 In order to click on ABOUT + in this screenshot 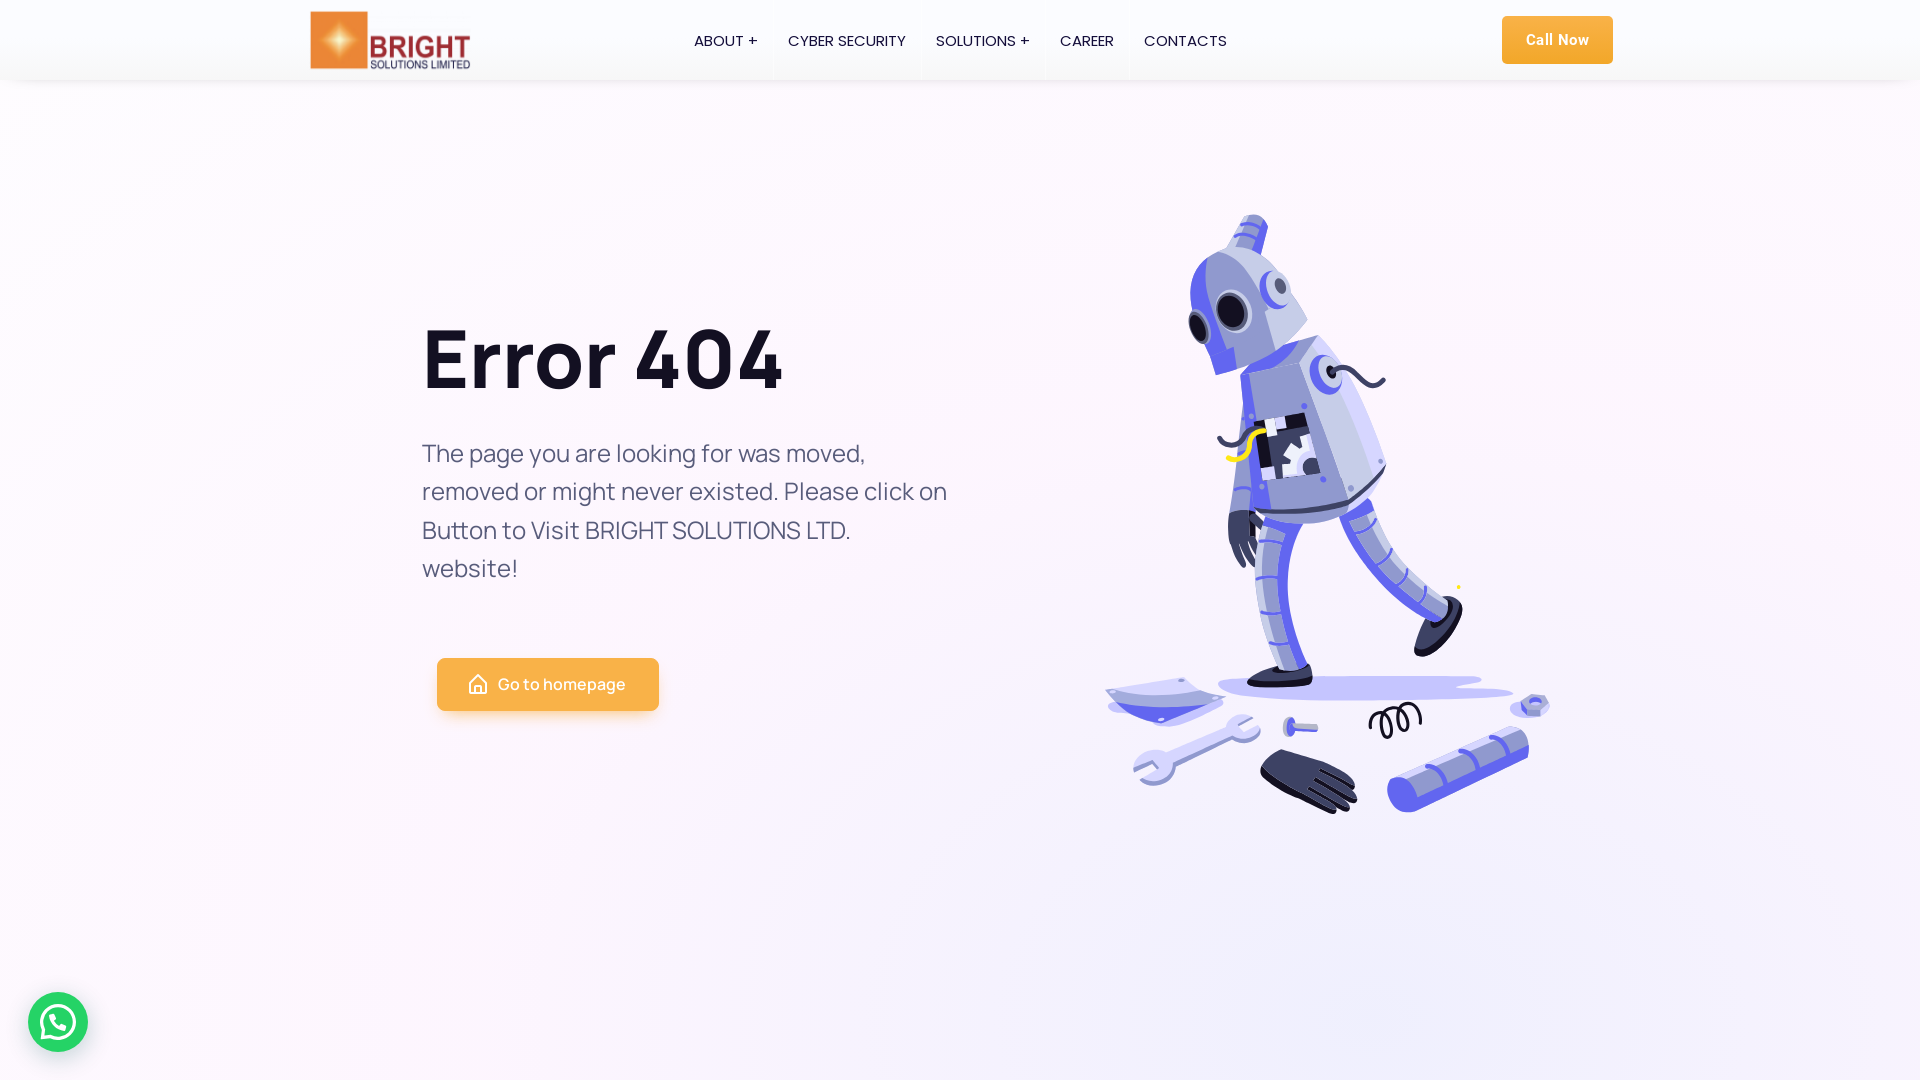, I will do `click(725, 40)`.